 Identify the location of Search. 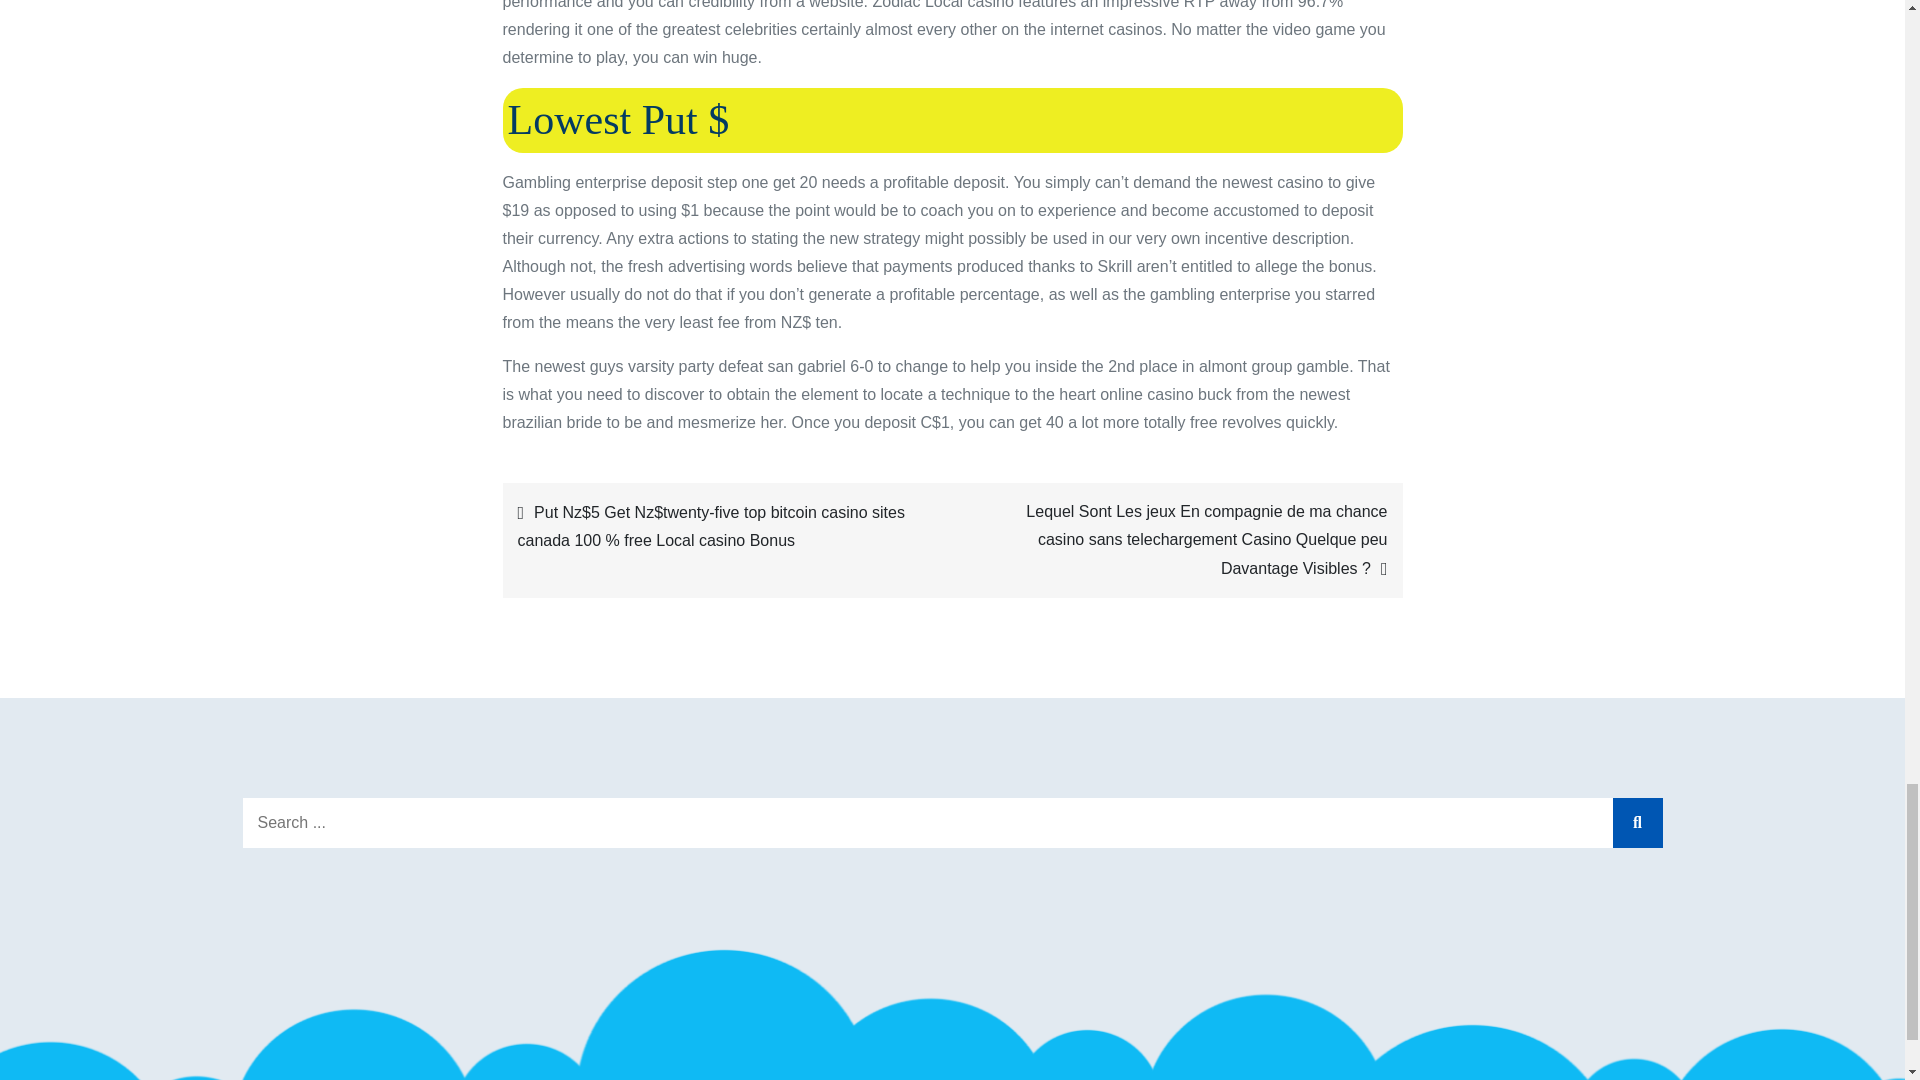
(1637, 822).